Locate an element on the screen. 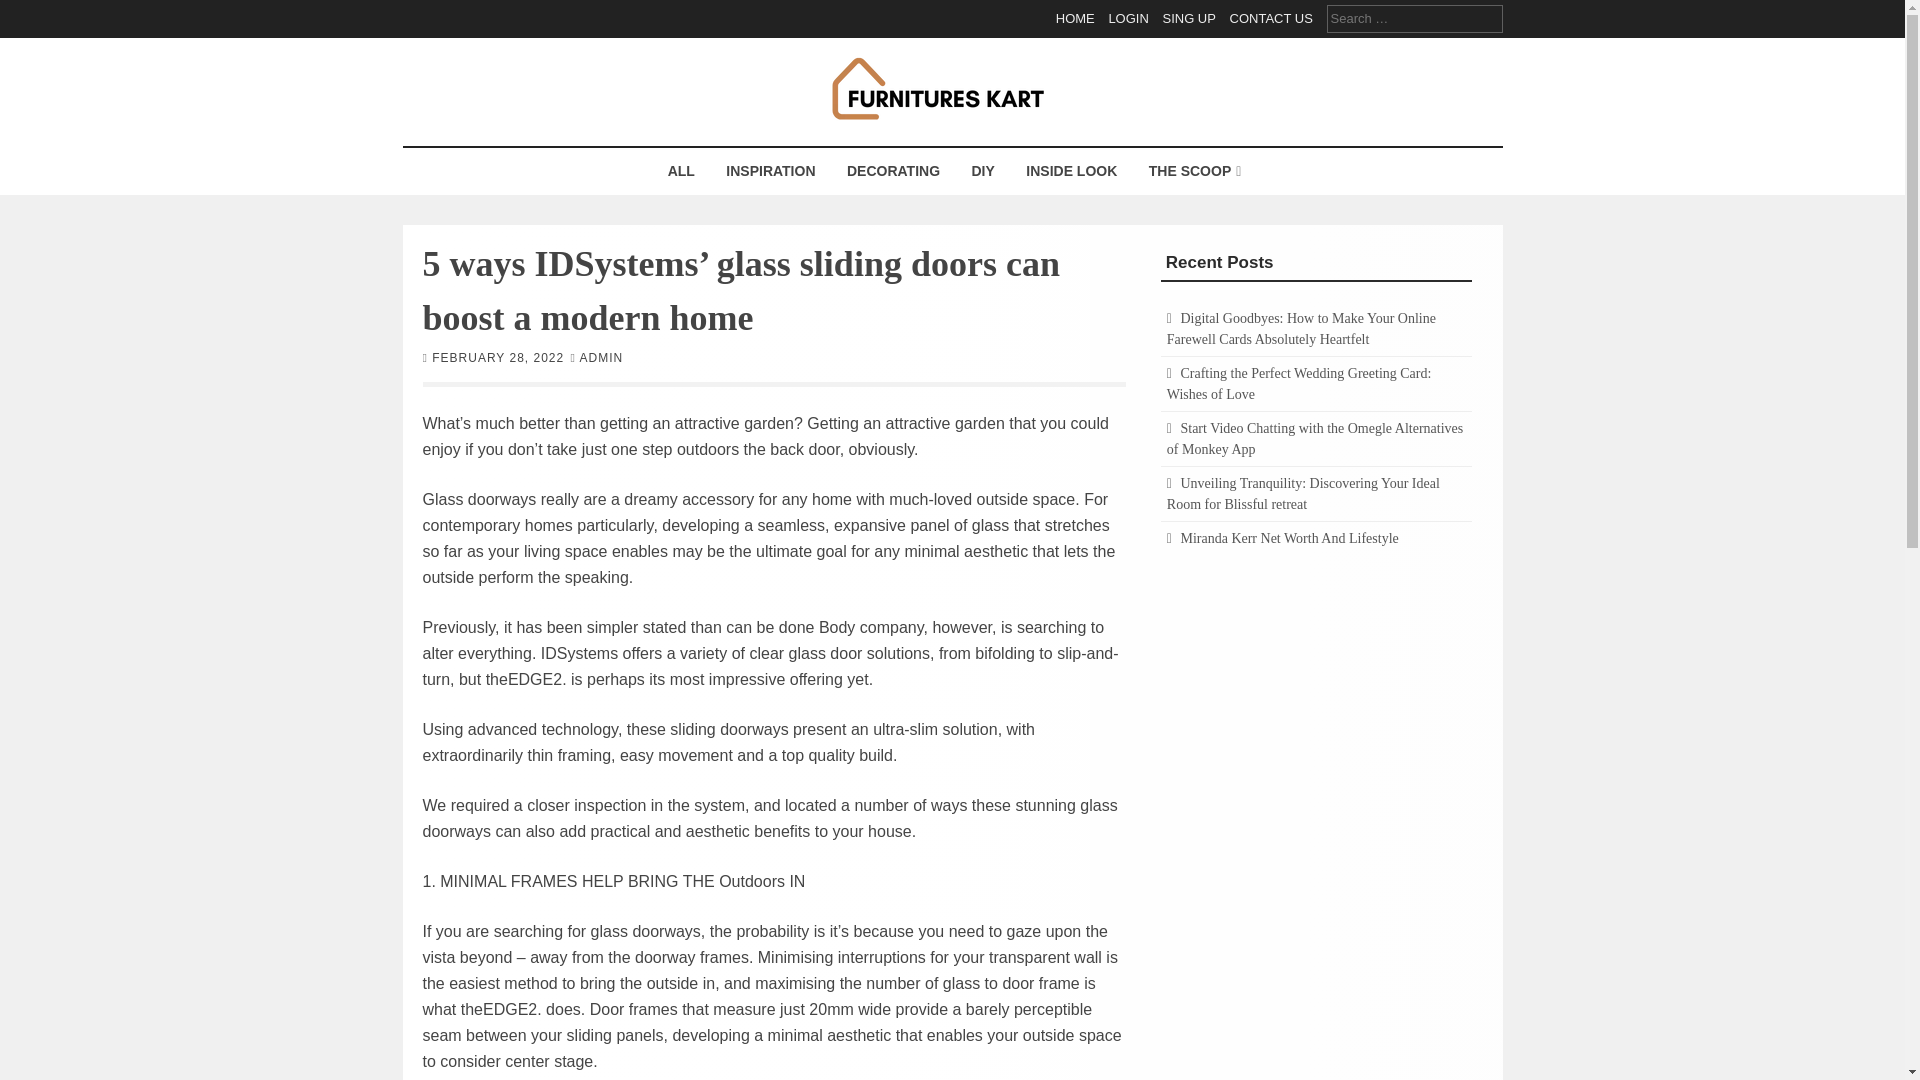  LOGIN is located at coordinates (1128, 18).